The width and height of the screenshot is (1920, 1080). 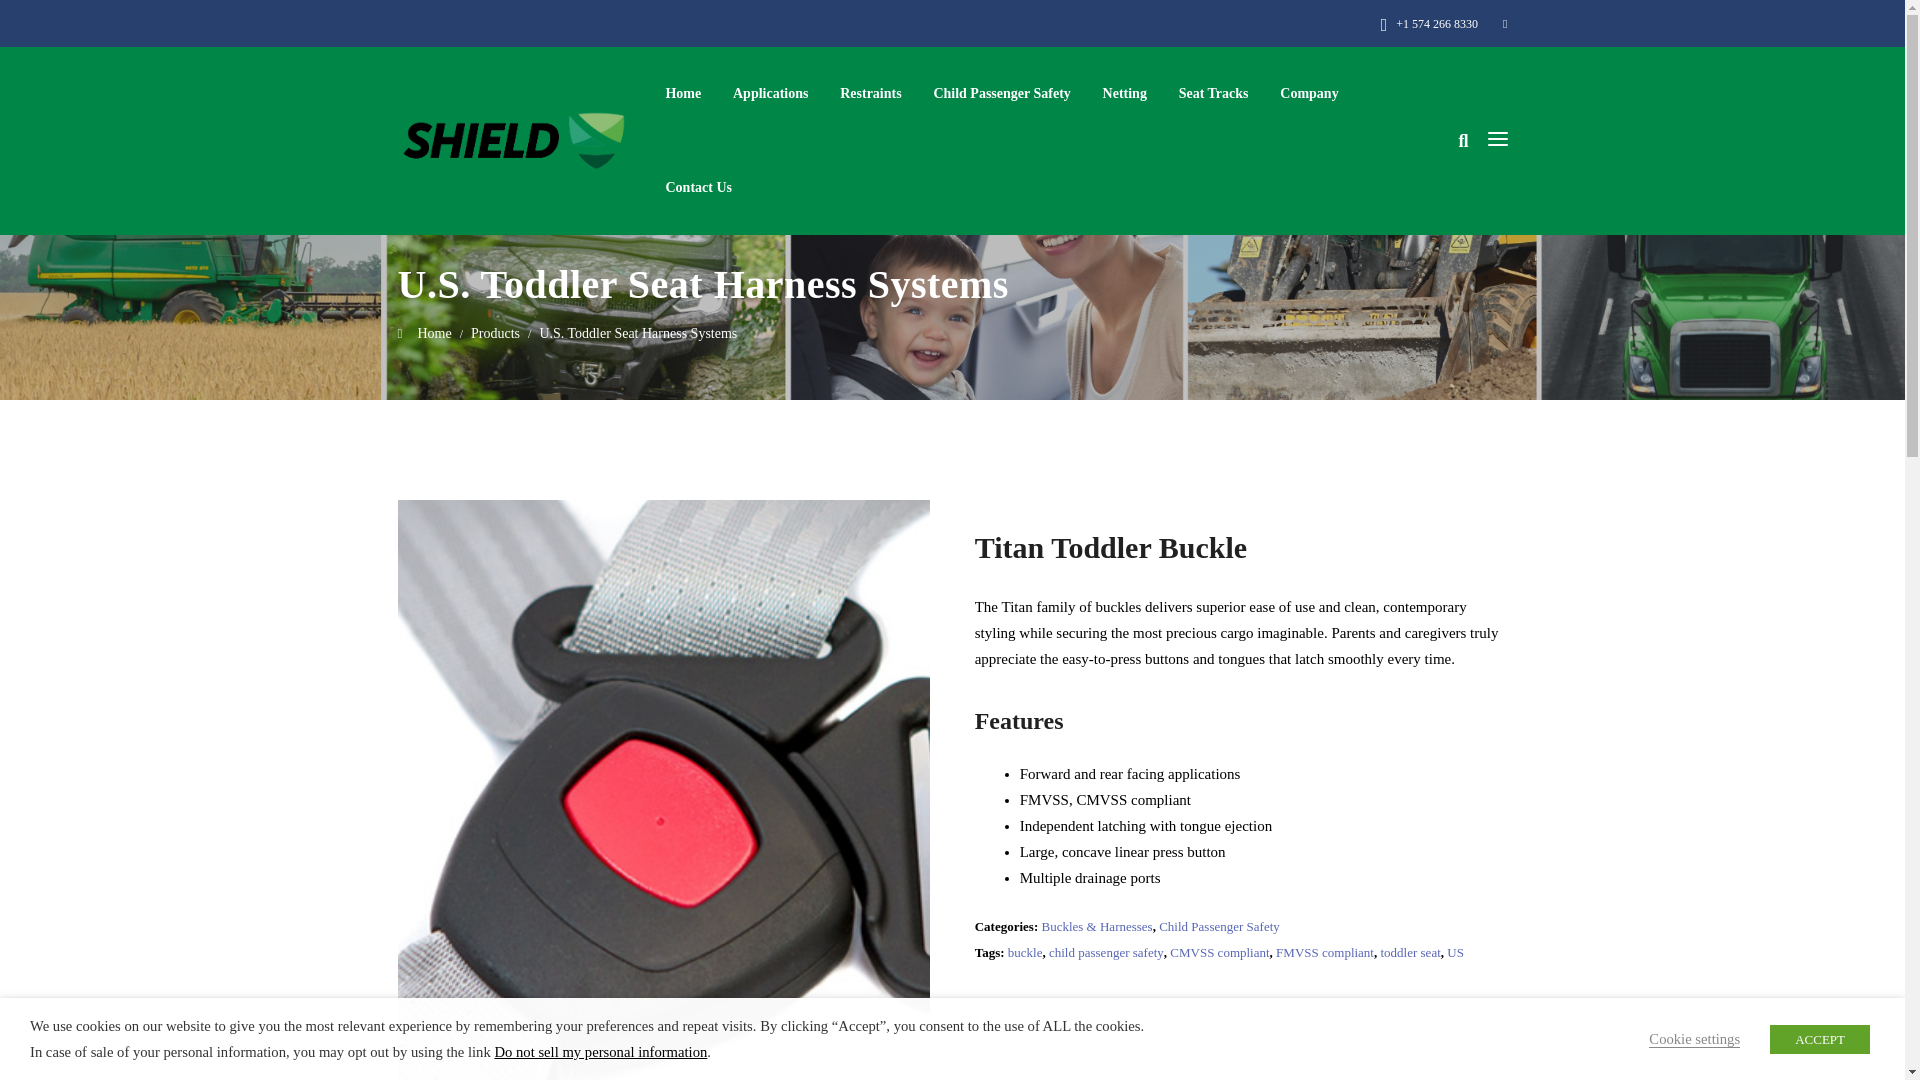 What do you see at coordinates (1001, 94) in the screenshot?
I see `Child Passenger Safety` at bounding box center [1001, 94].